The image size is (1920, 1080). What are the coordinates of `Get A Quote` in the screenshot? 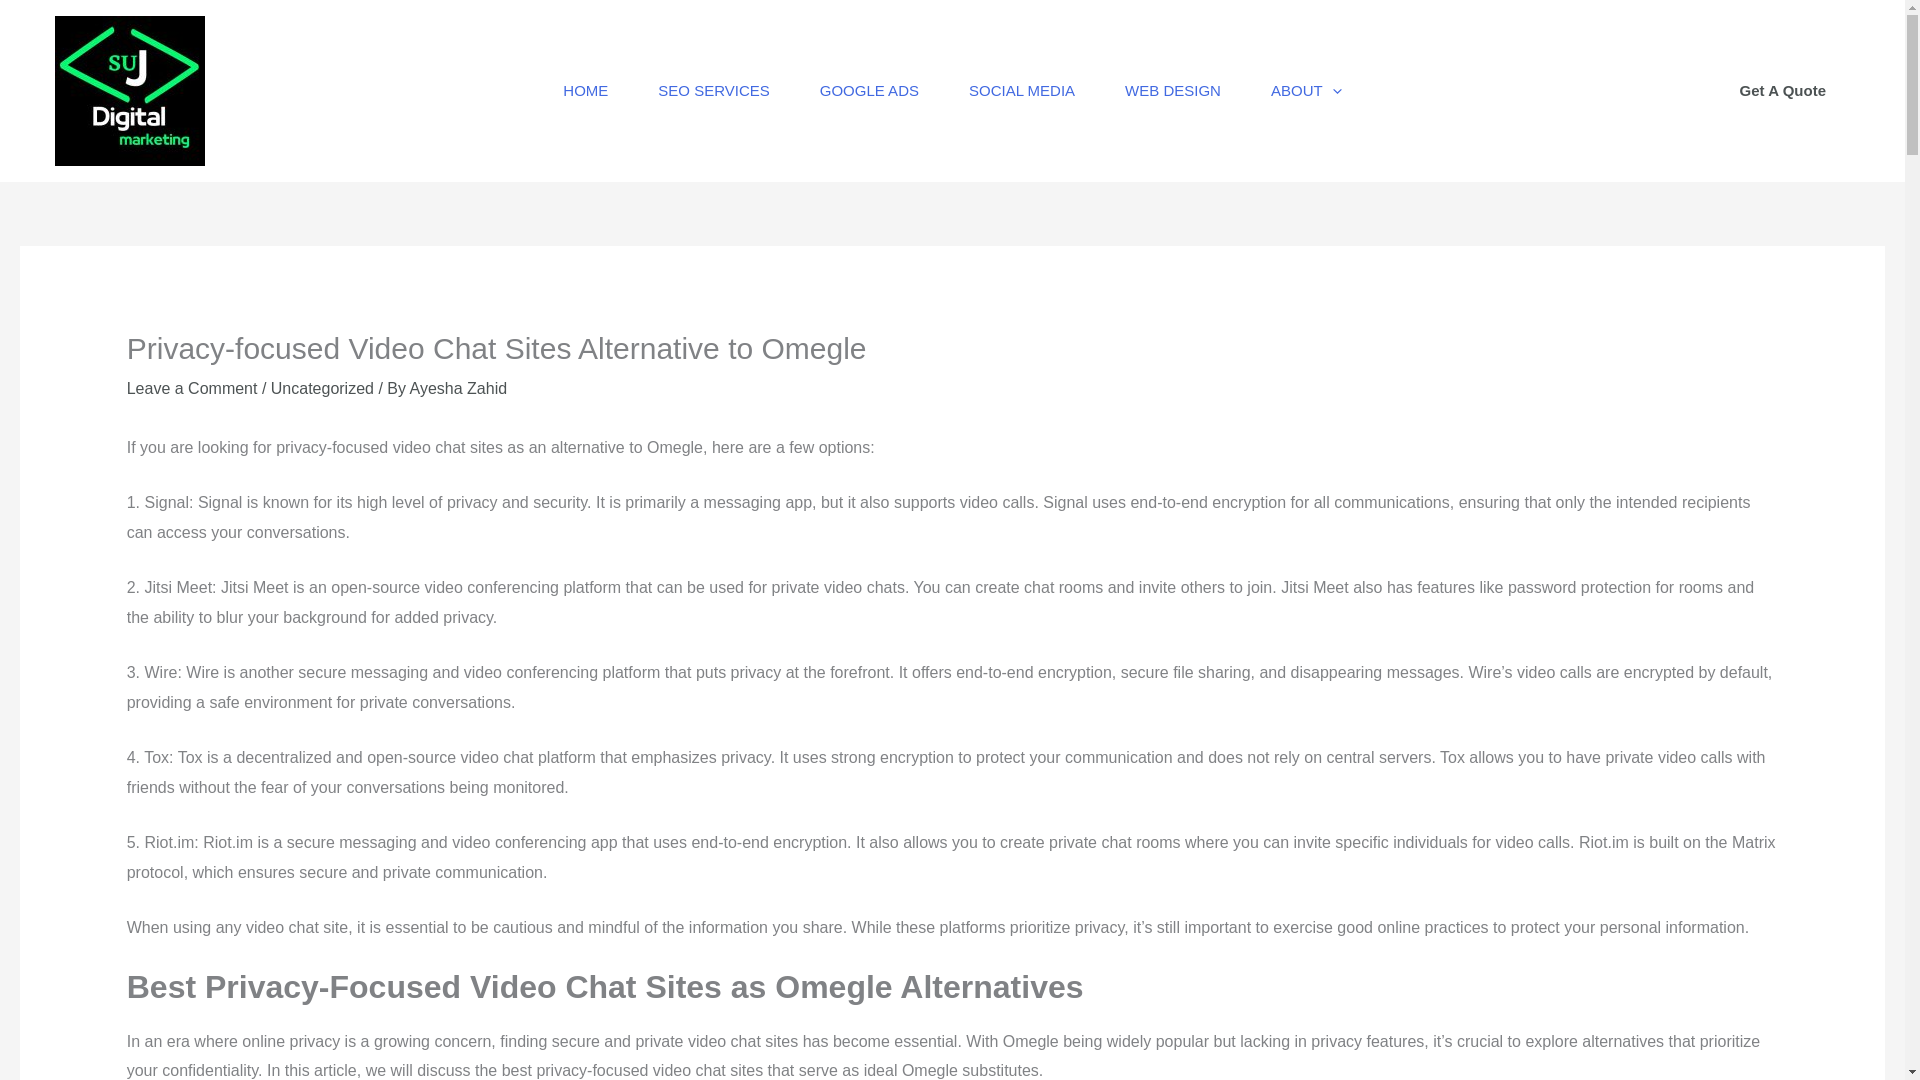 It's located at (1783, 90).